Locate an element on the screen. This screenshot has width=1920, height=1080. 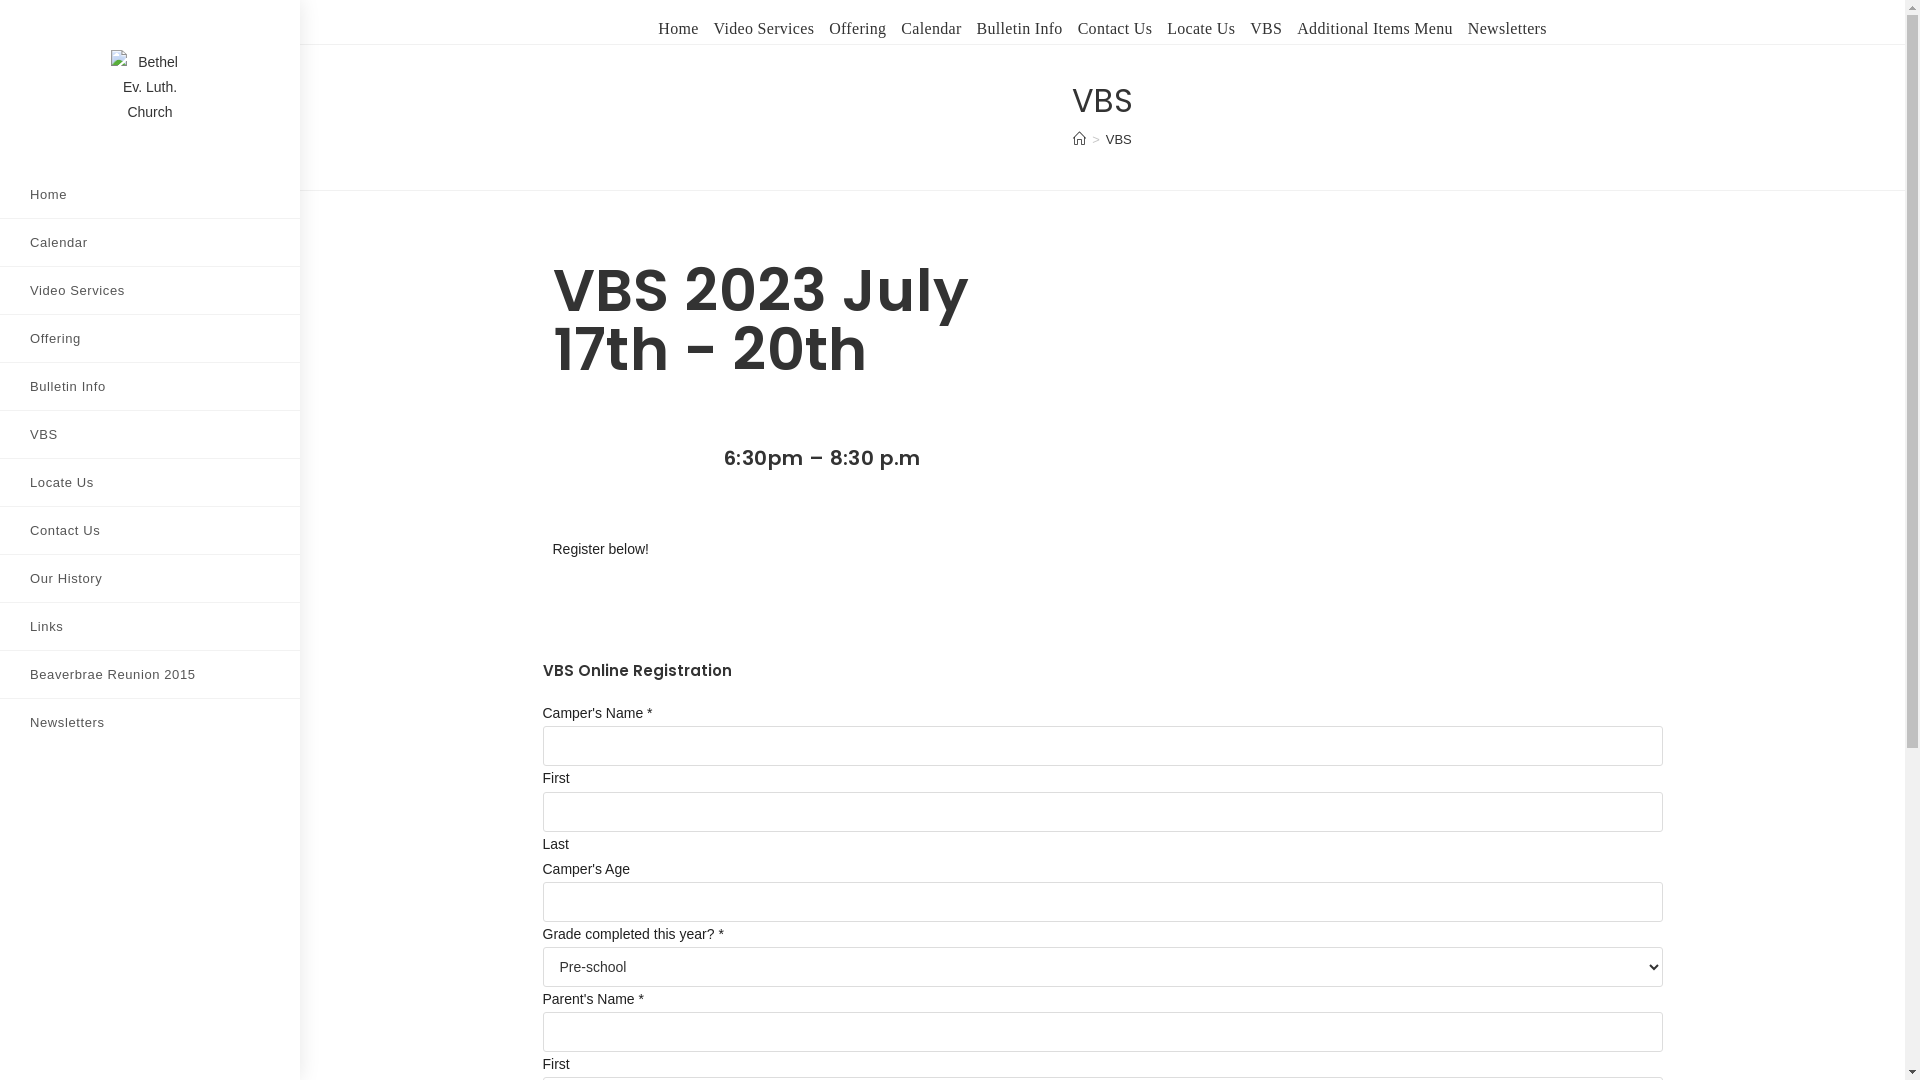
Bulletin Info is located at coordinates (150, 386).